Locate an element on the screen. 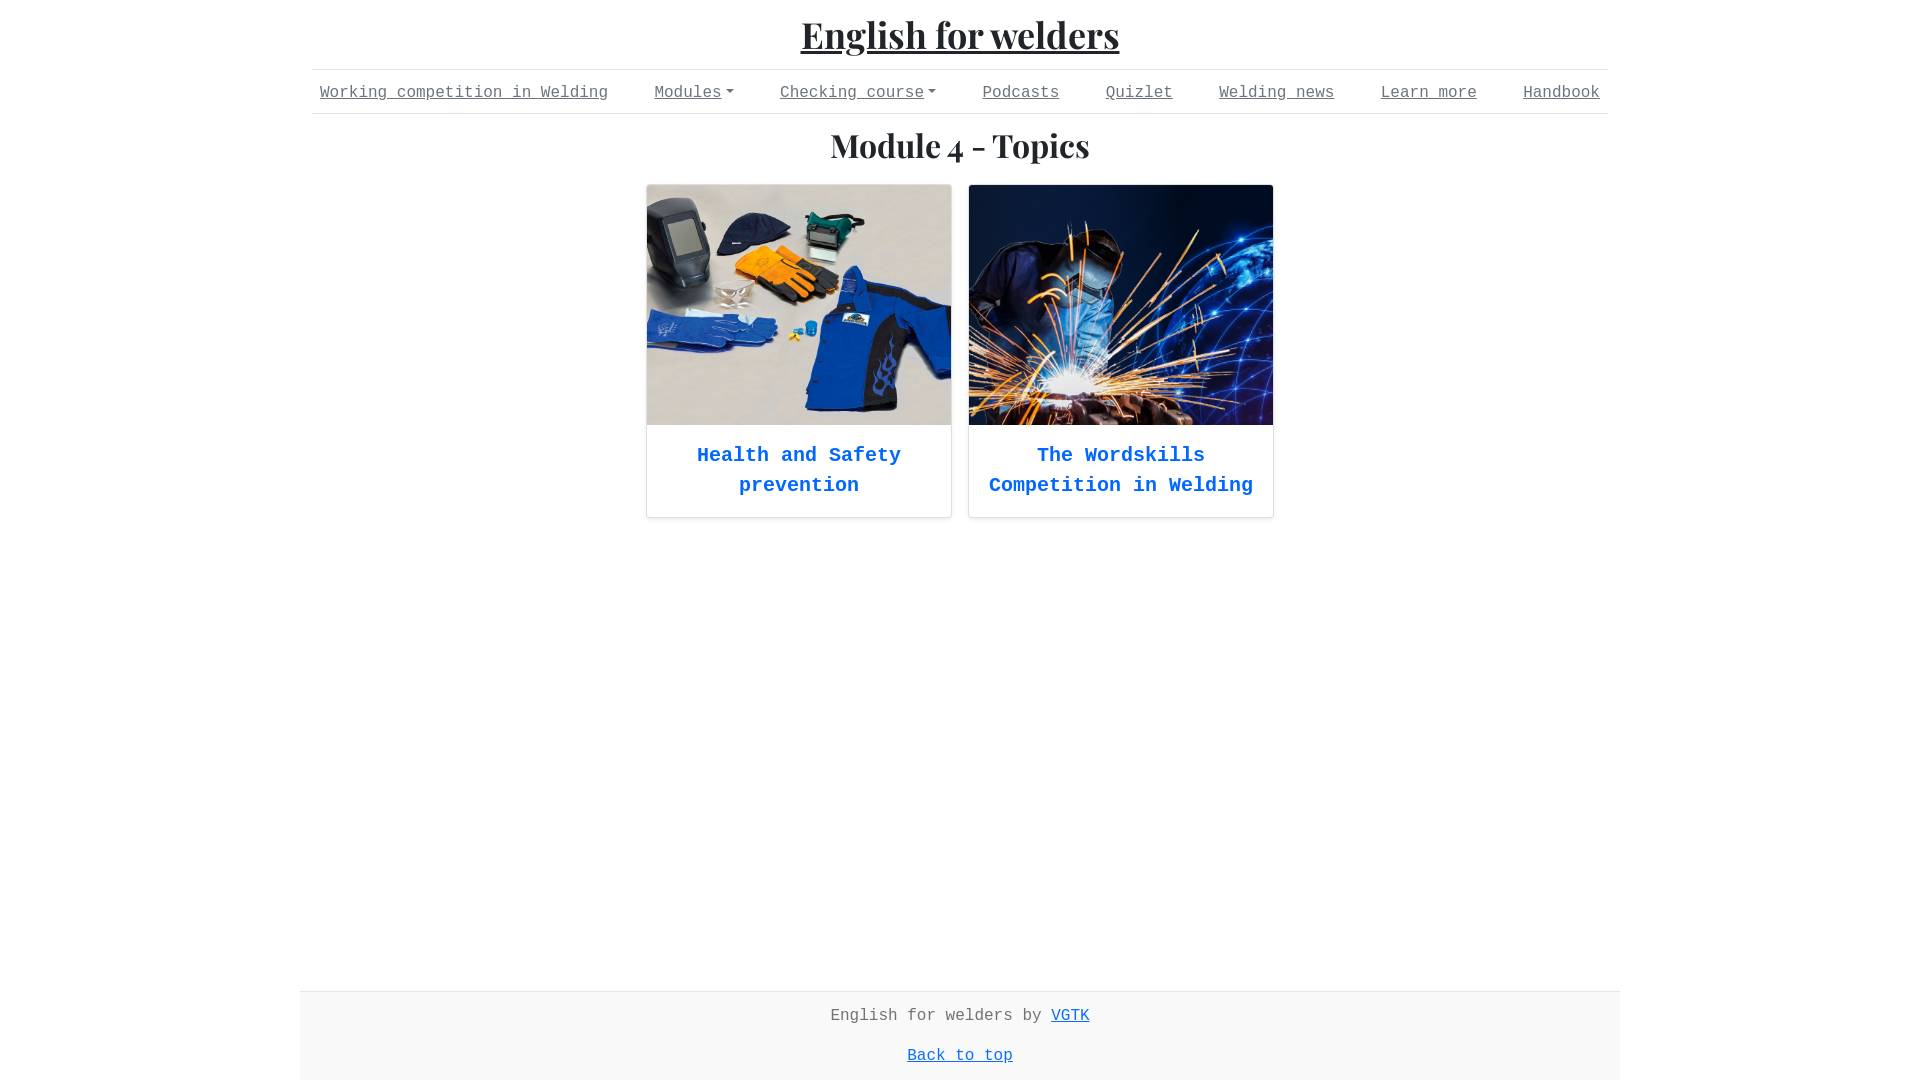 This screenshot has height=1080, width=1920. Checking course is located at coordinates (858, 93).